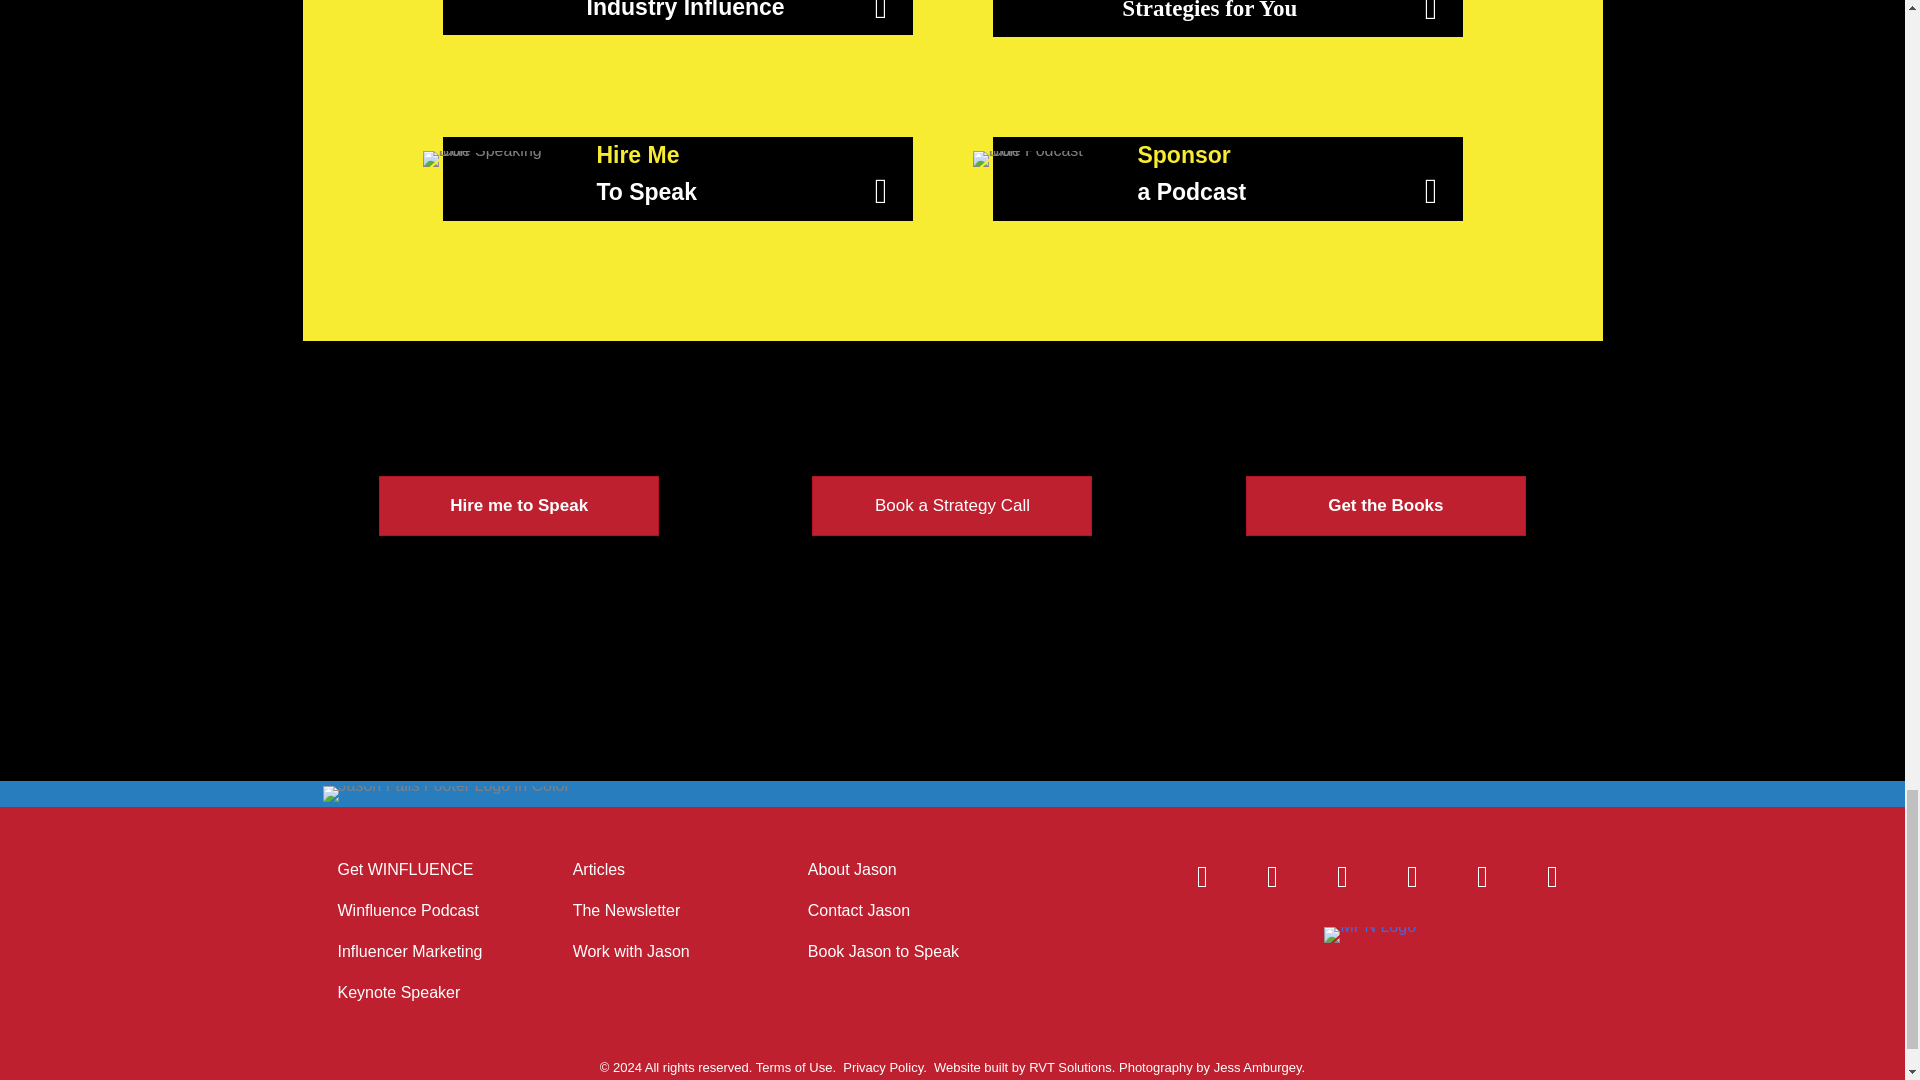  I want to click on Hire me to Speak, so click(518, 506).